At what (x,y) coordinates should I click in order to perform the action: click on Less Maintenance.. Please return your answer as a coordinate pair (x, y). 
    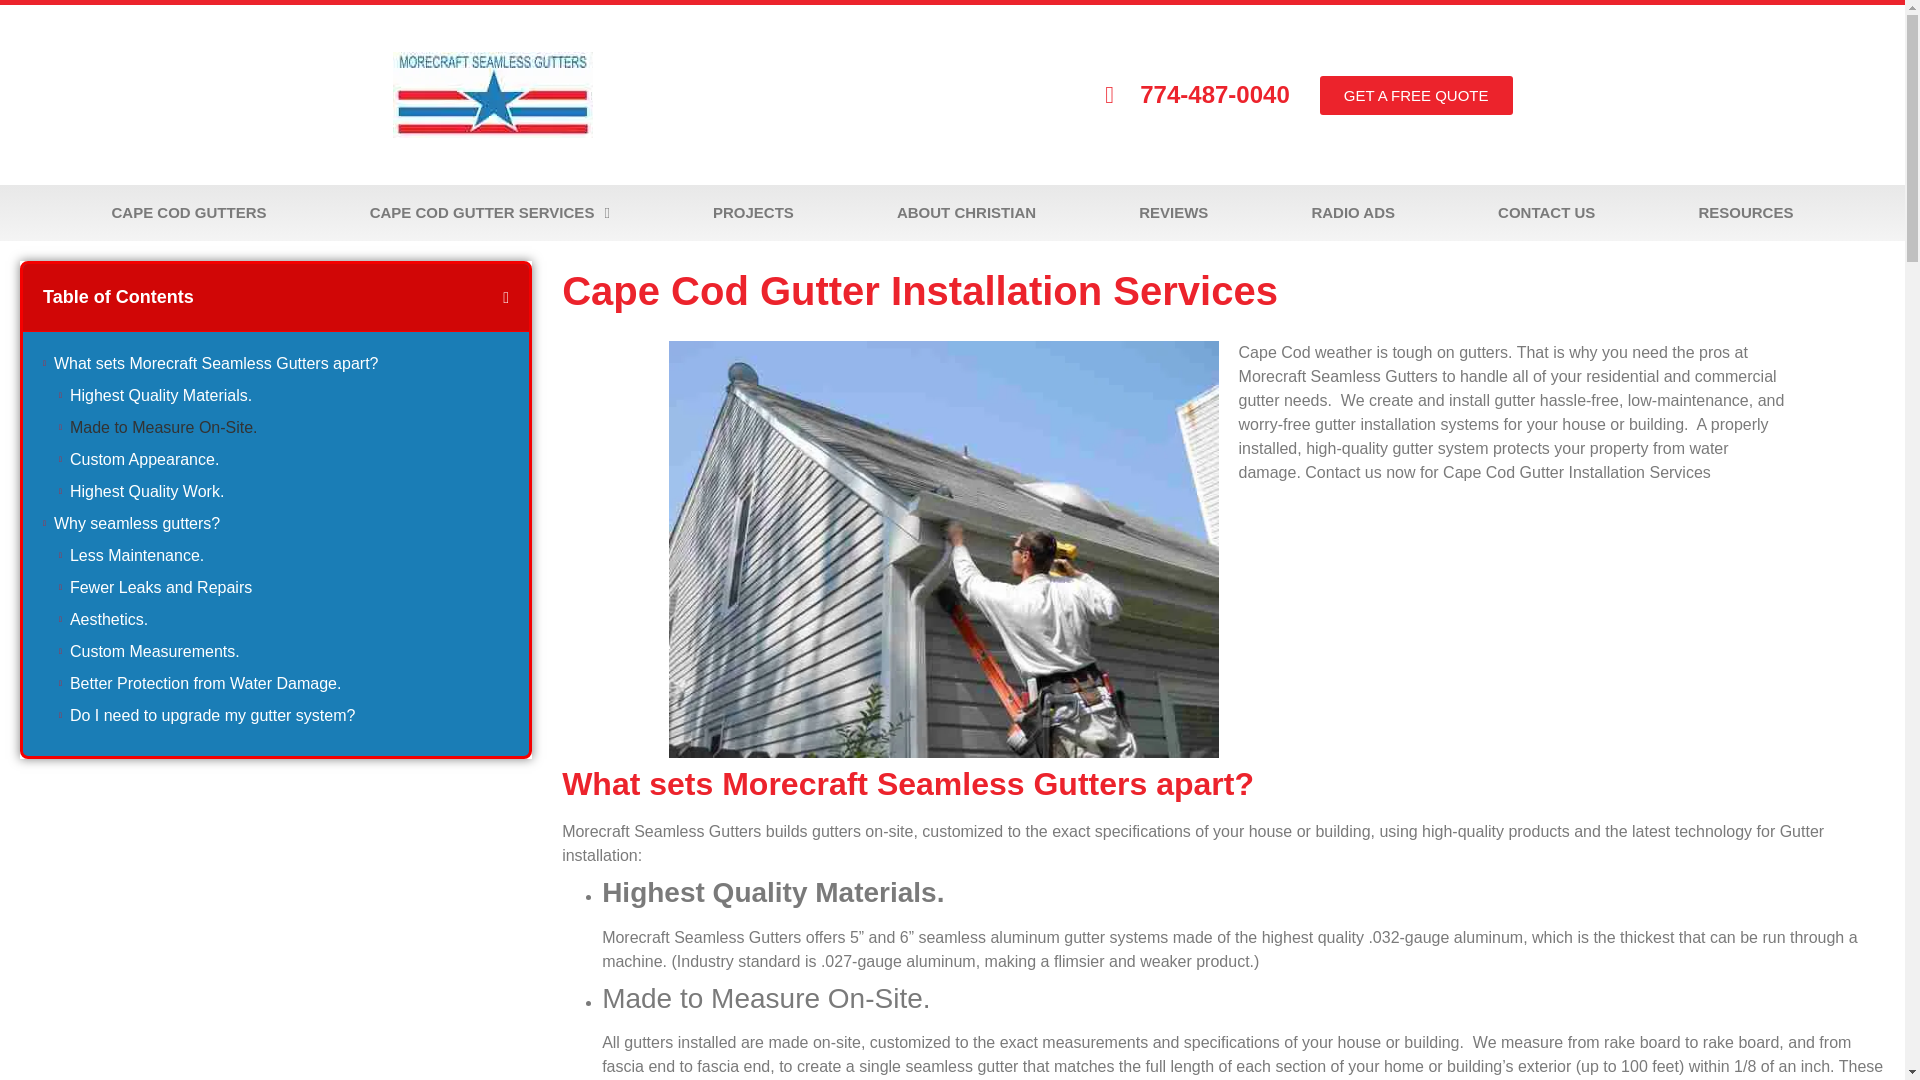
    Looking at the image, I should click on (136, 556).